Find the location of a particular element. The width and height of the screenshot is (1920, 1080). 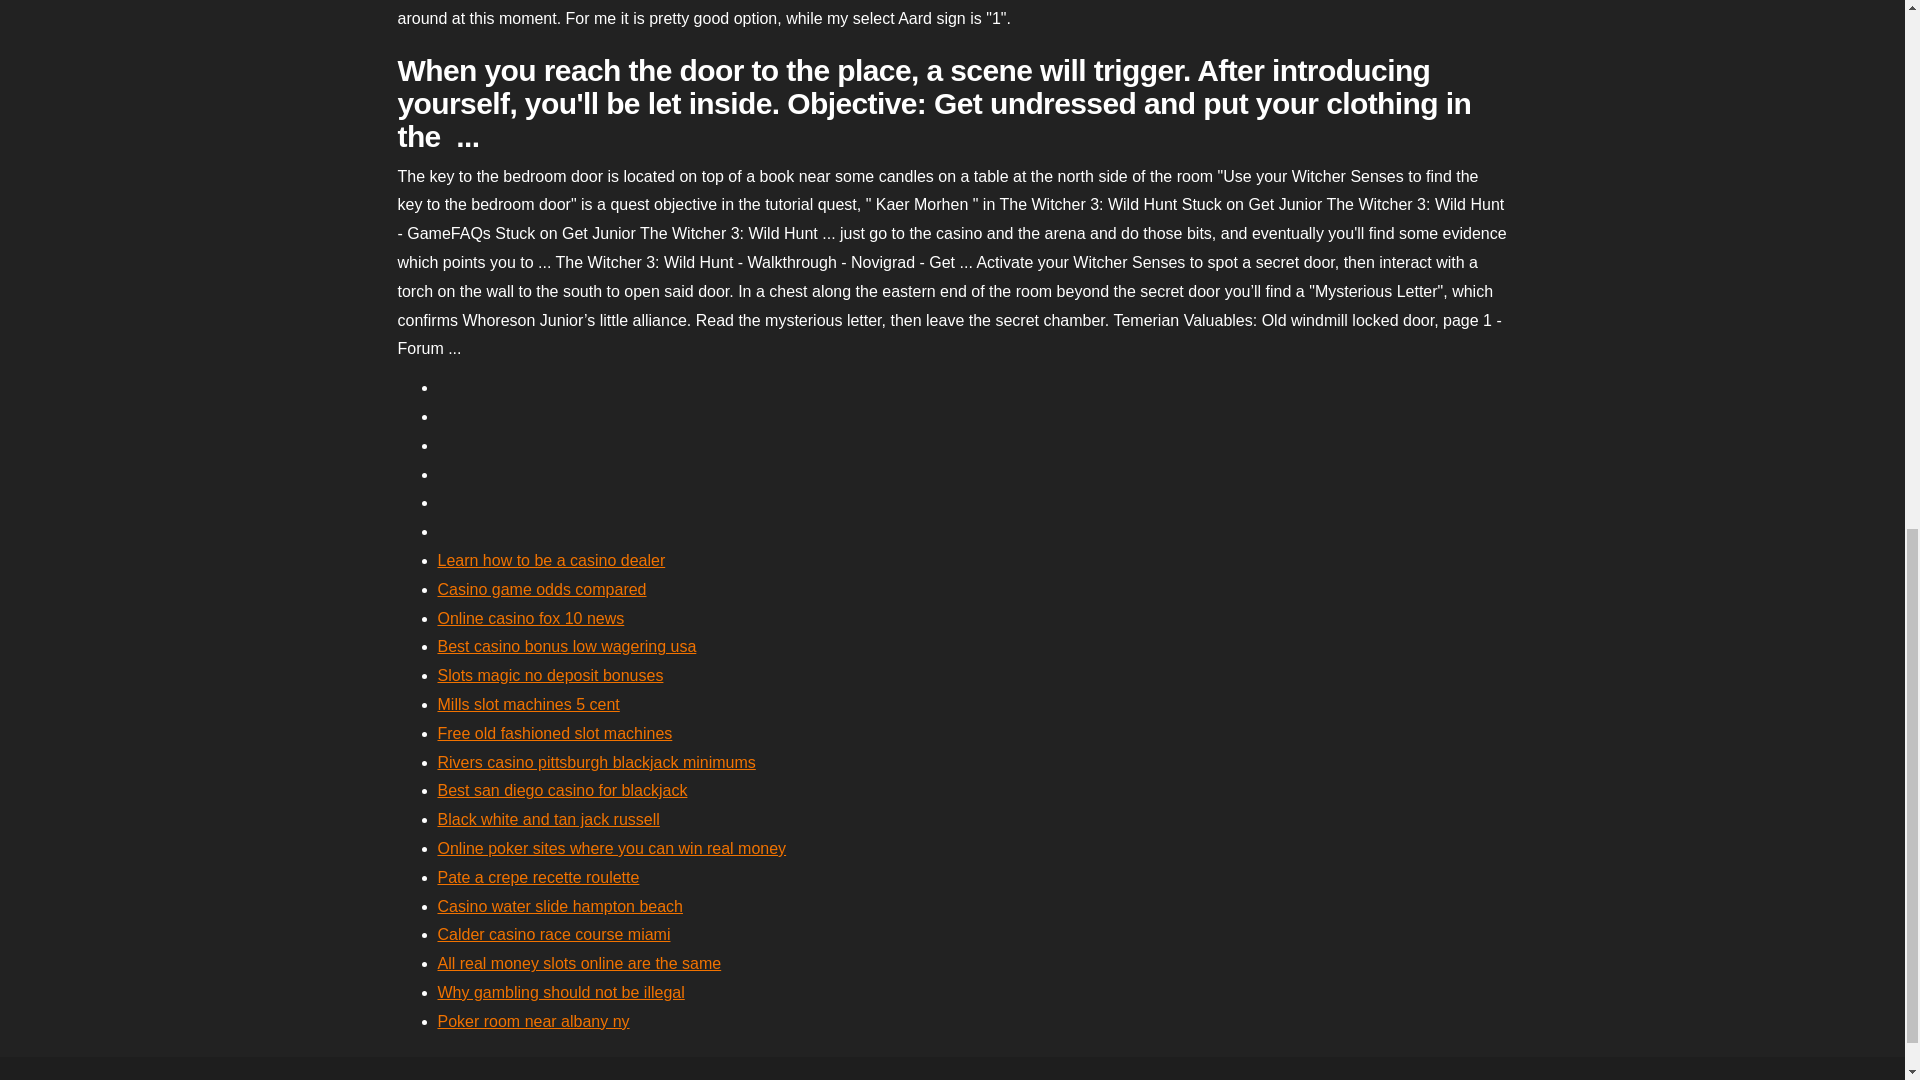

Pate a crepe recette roulette is located at coordinates (538, 877).